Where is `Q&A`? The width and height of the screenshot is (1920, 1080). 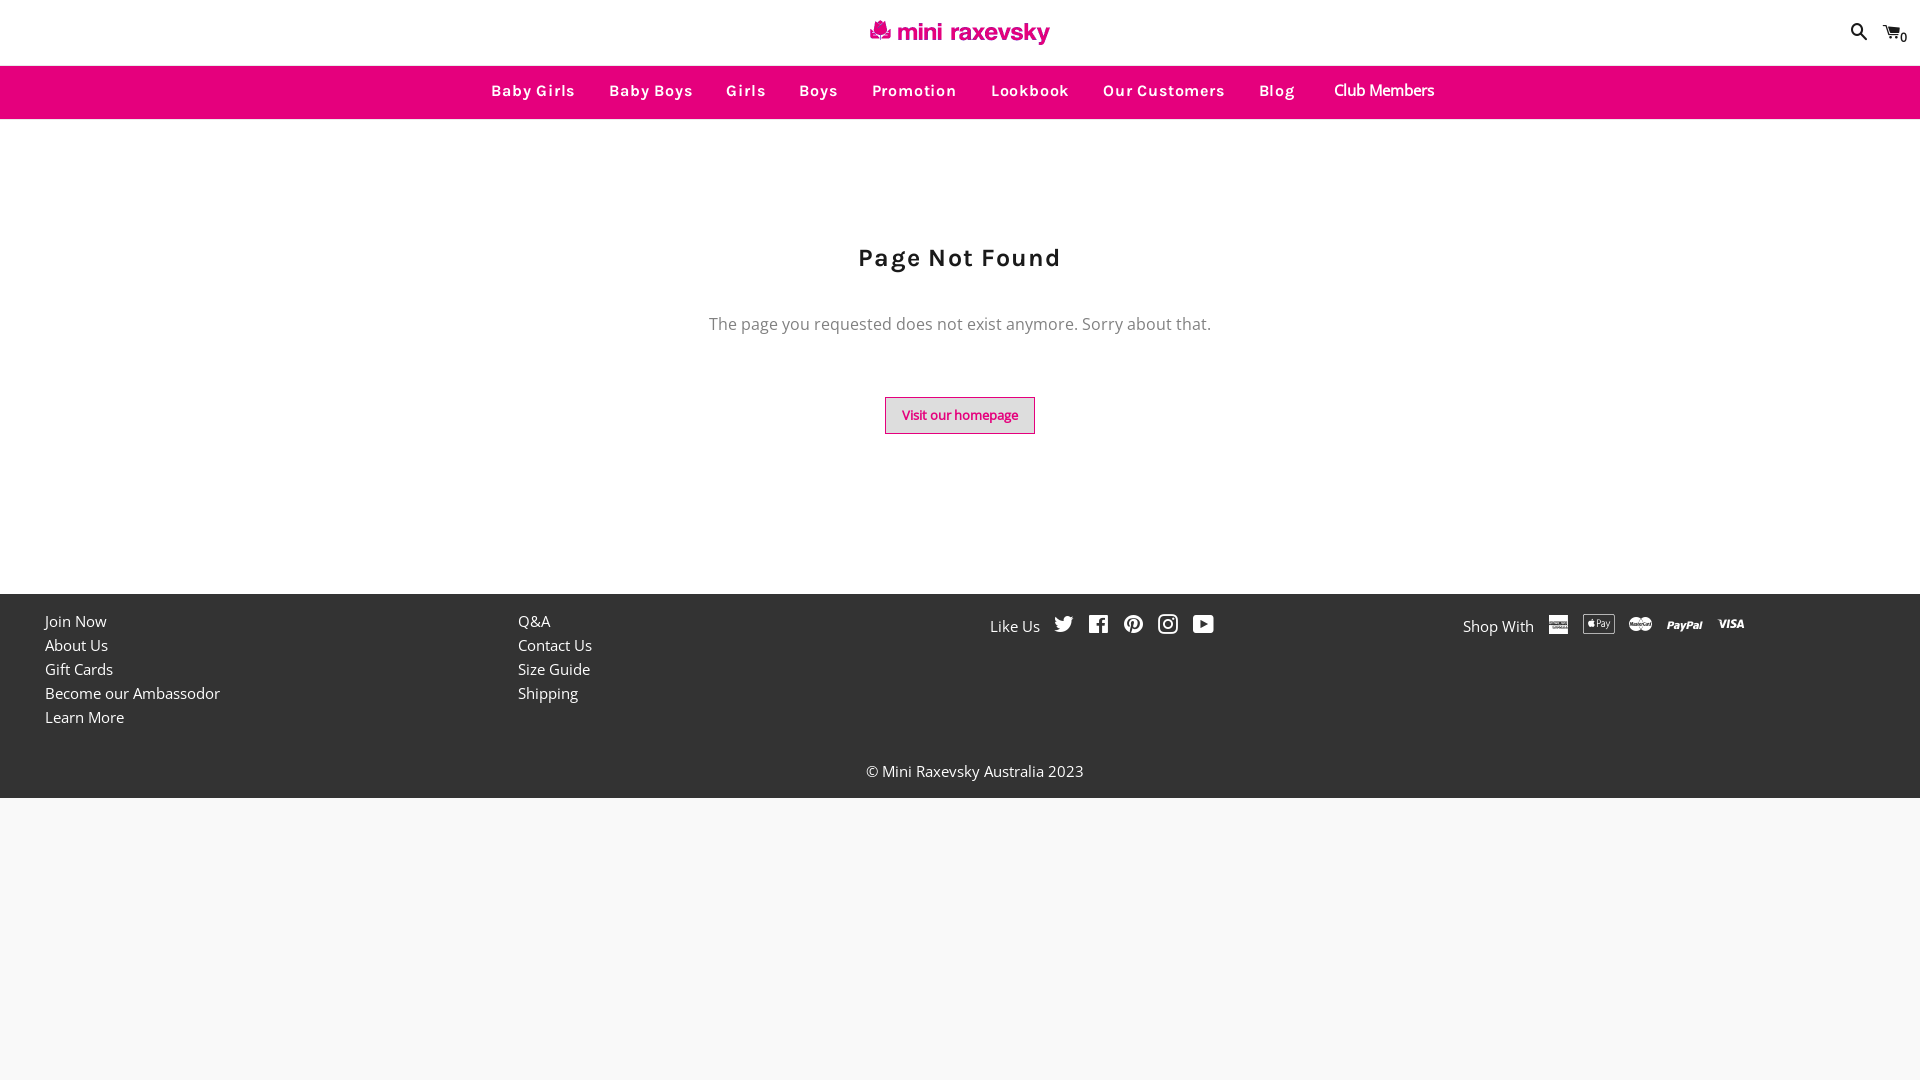
Q&A is located at coordinates (534, 621).